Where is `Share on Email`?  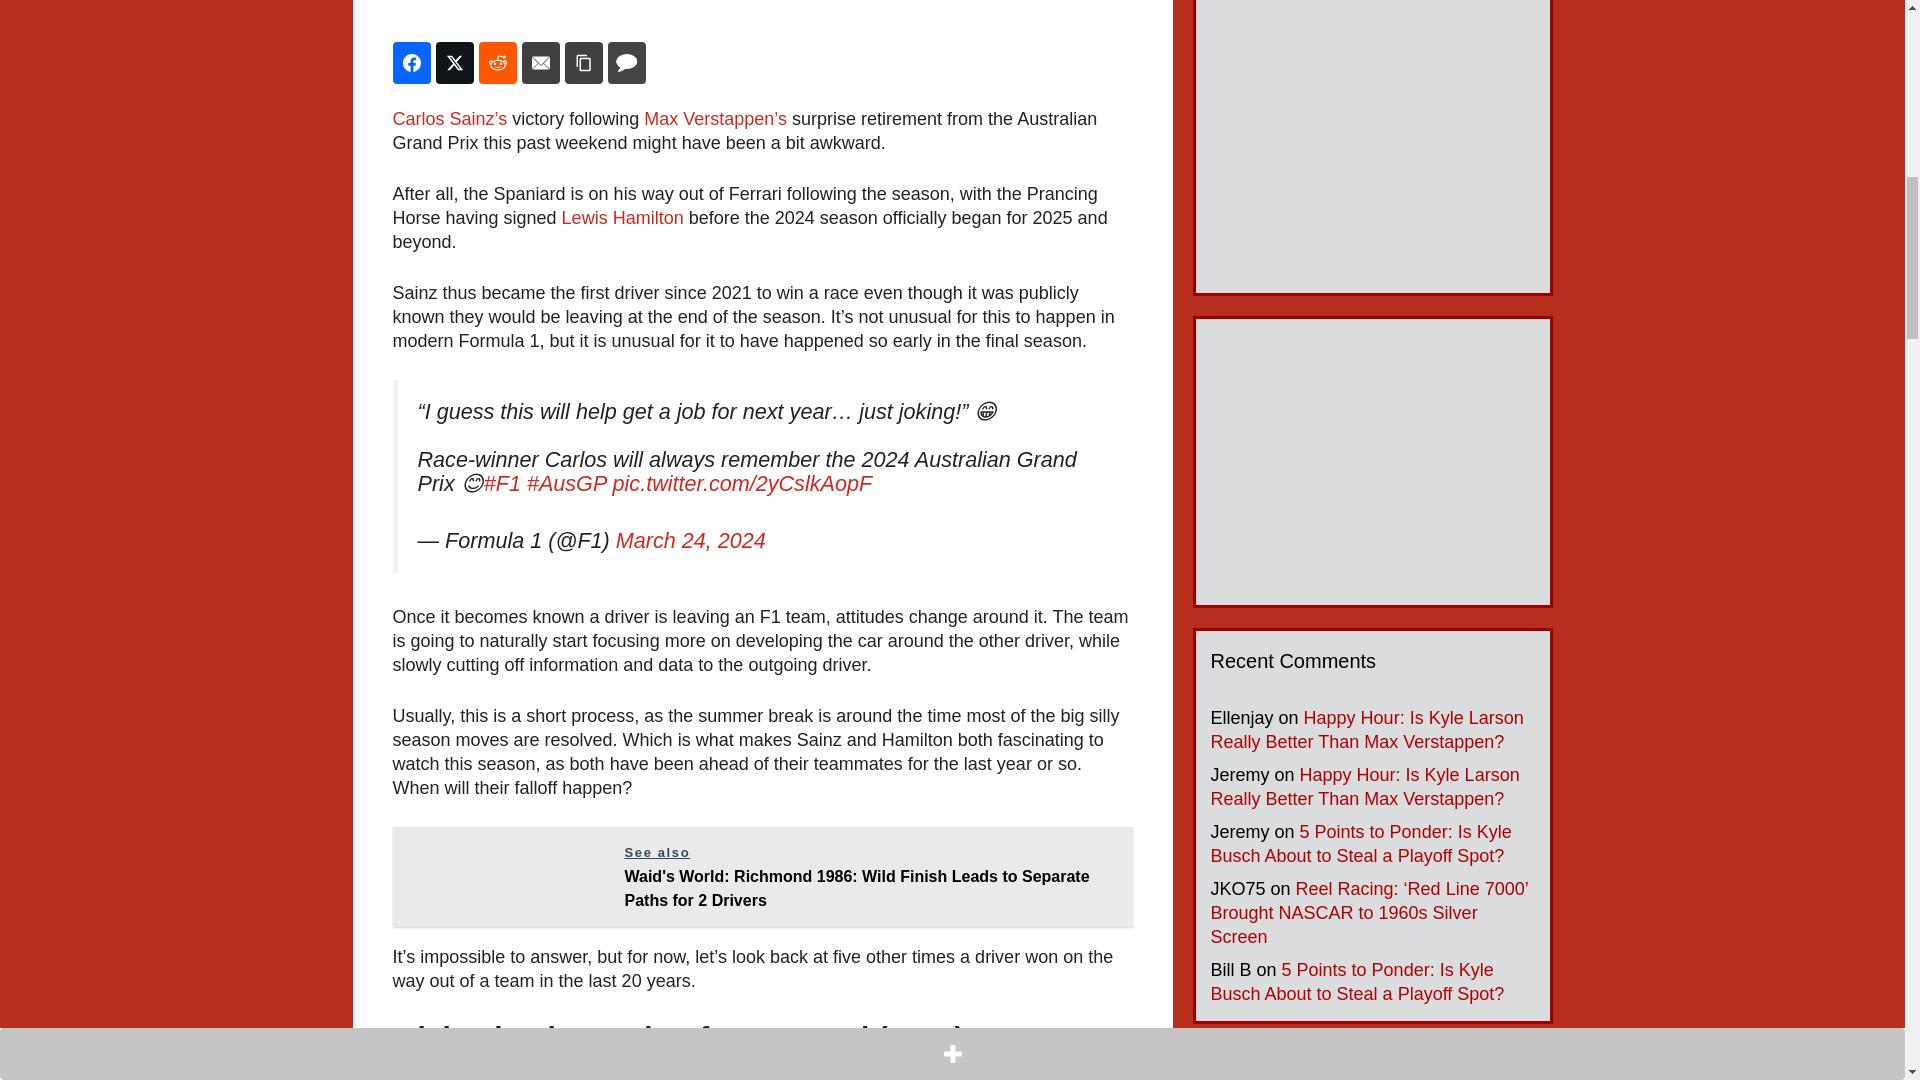
Share on Email is located at coordinates (541, 63).